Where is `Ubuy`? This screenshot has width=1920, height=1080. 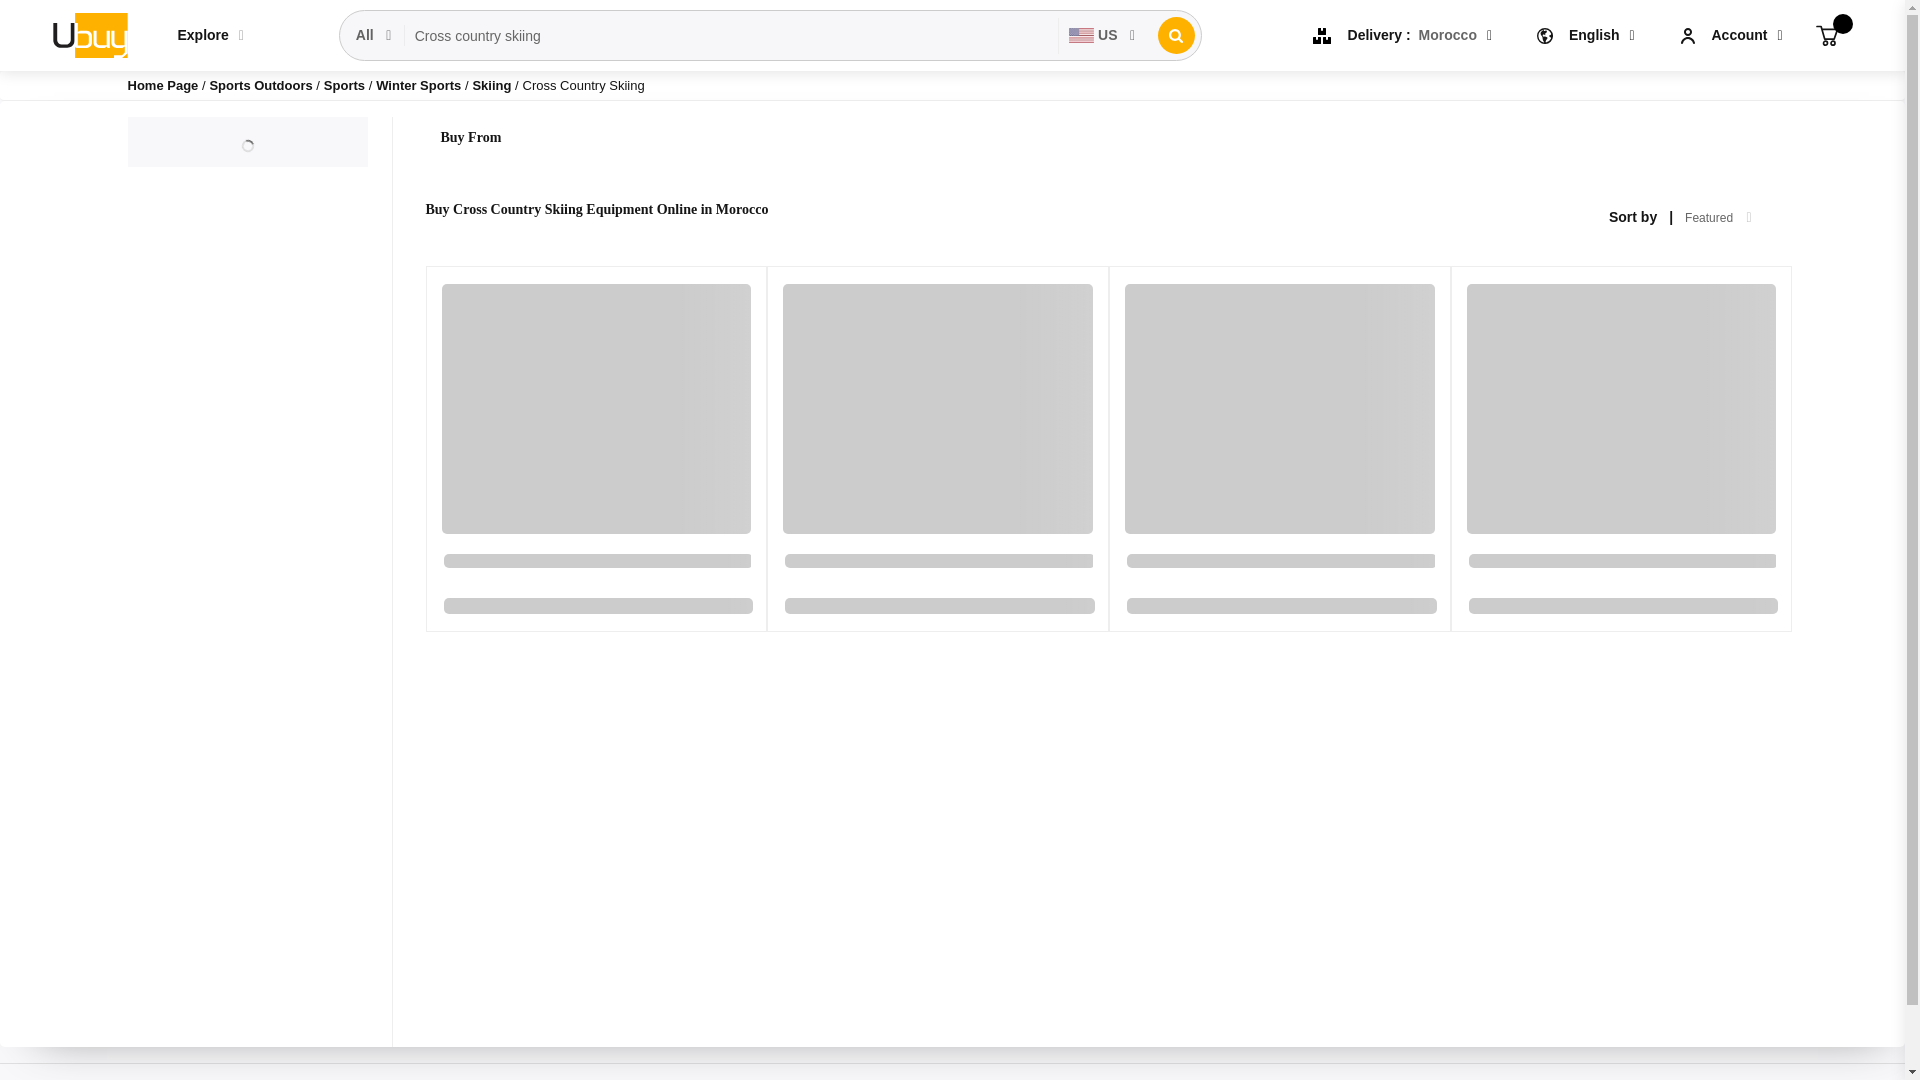
Ubuy is located at coordinates (88, 34).